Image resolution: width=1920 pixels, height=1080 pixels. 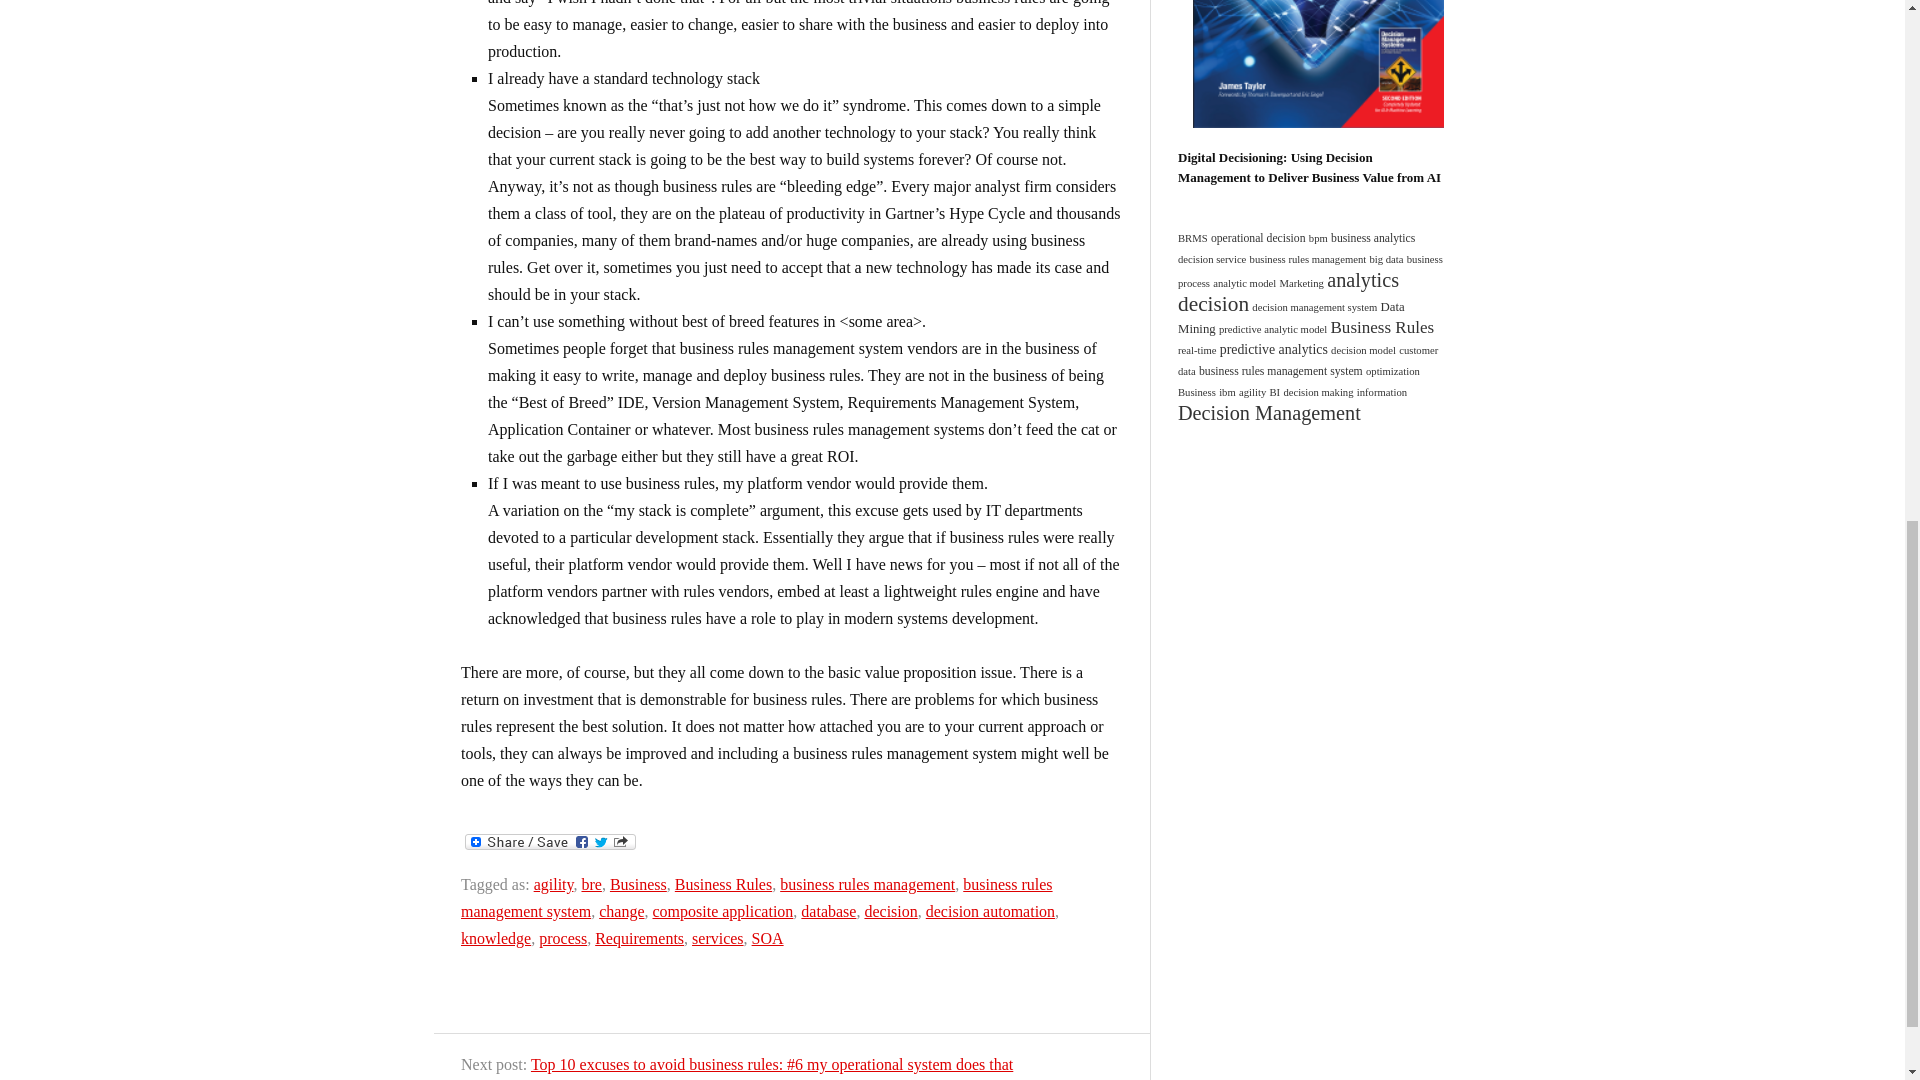 What do you see at coordinates (1258, 238) in the screenshot?
I see `356 topics` at bounding box center [1258, 238].